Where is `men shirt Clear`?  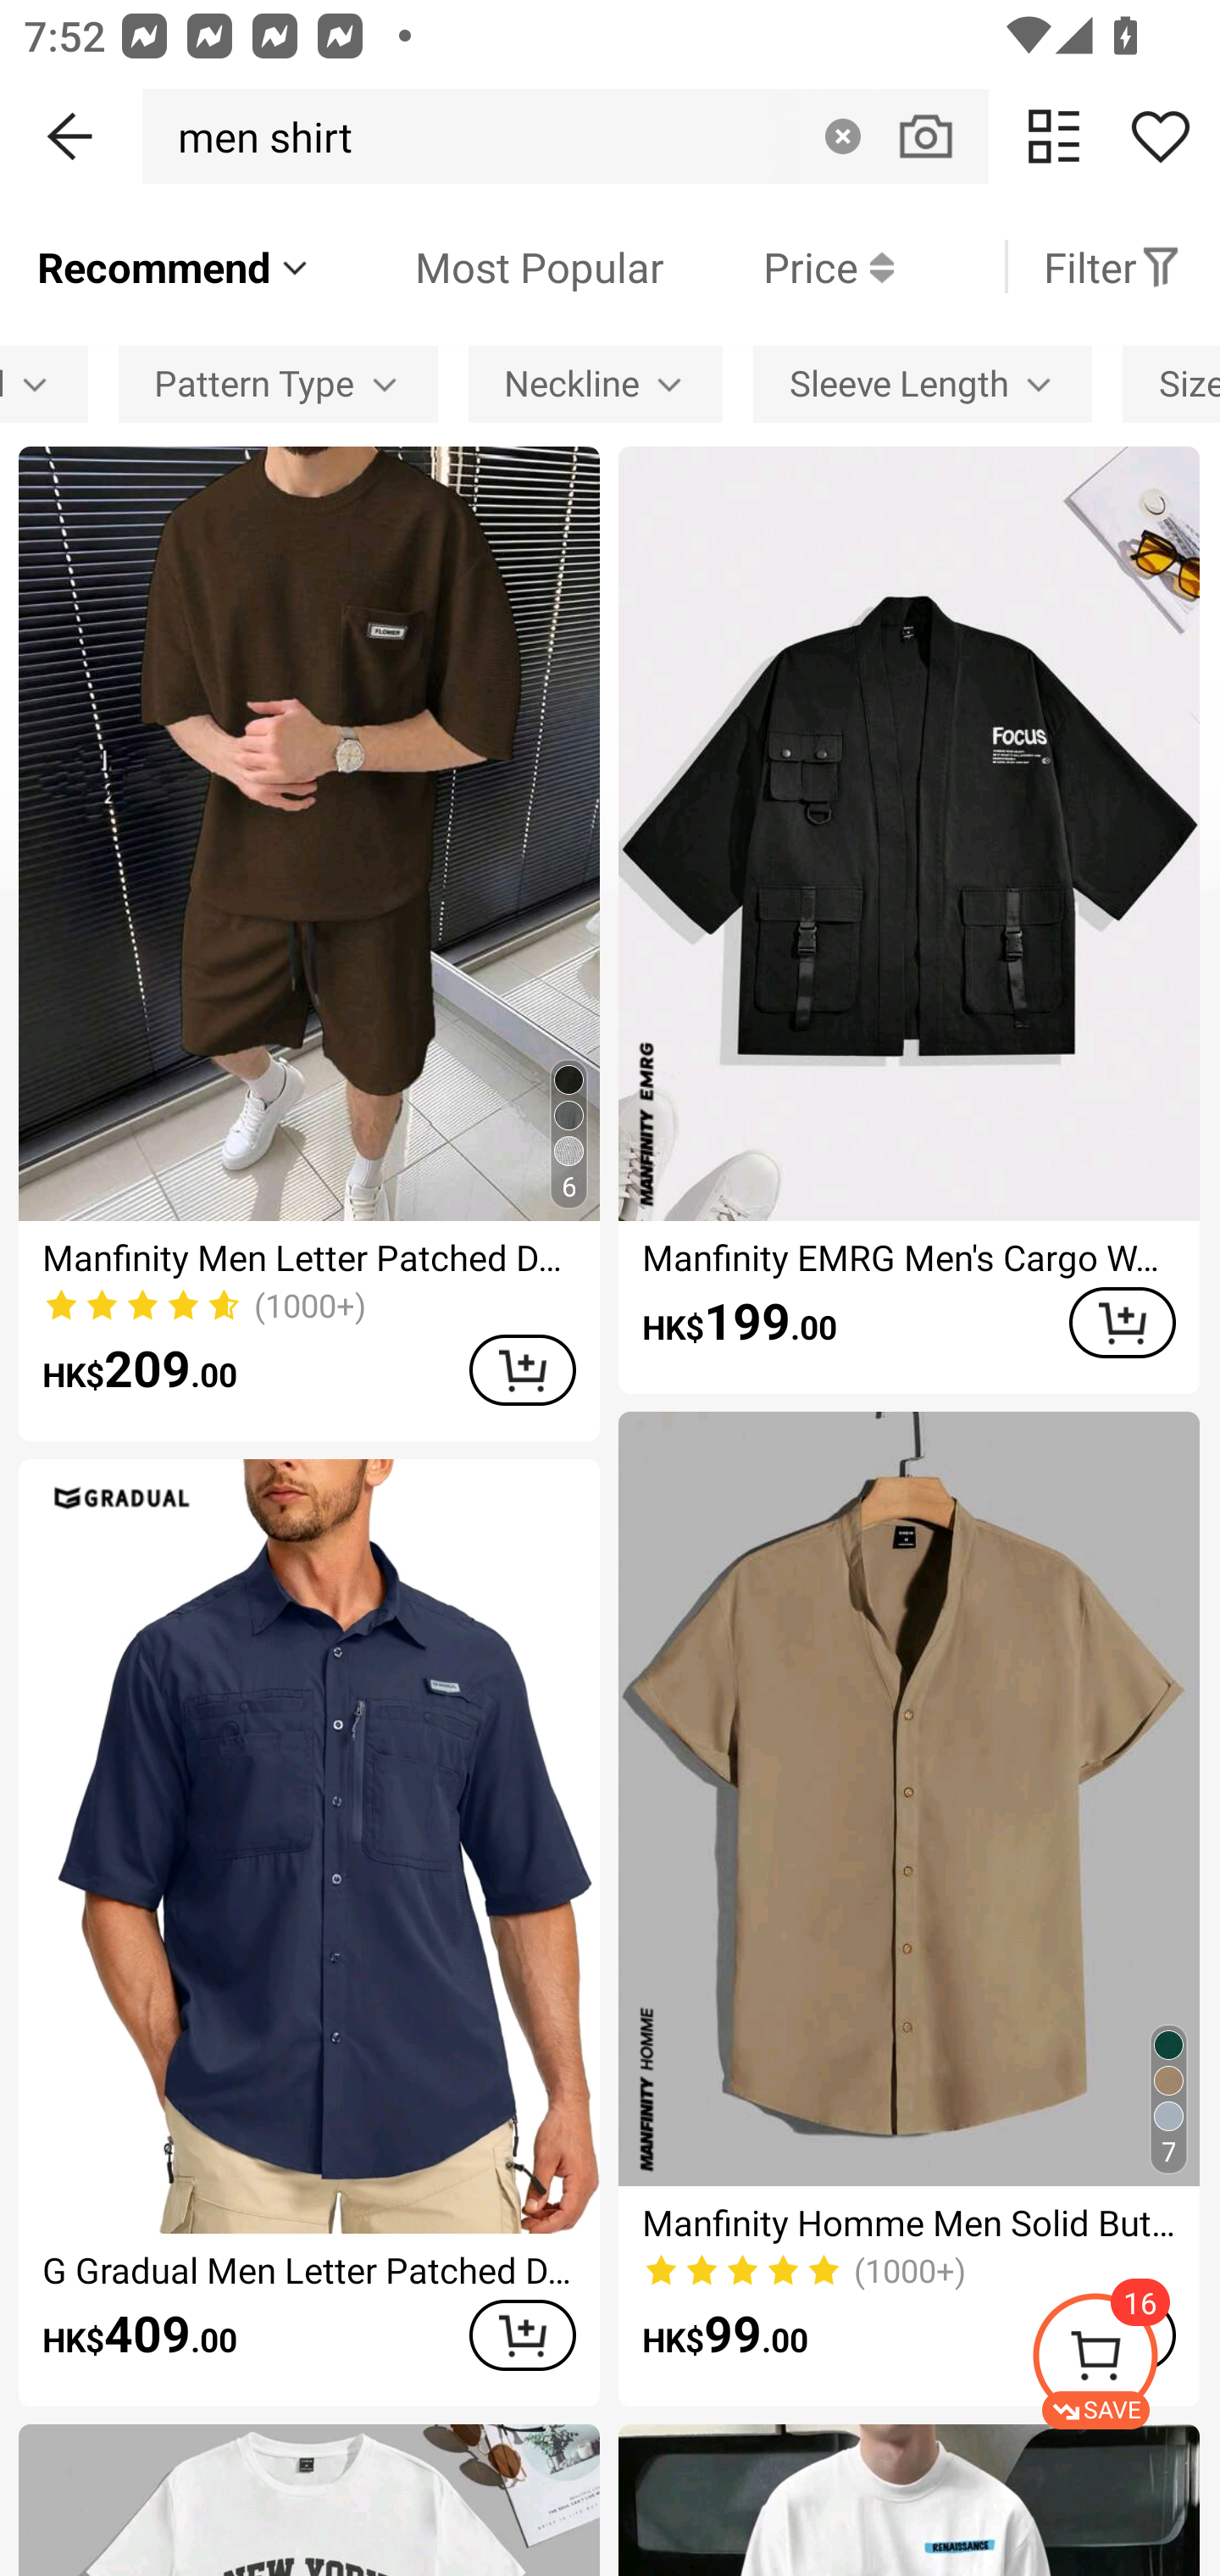
men shirt Clear is located at coordinates (565, 136).